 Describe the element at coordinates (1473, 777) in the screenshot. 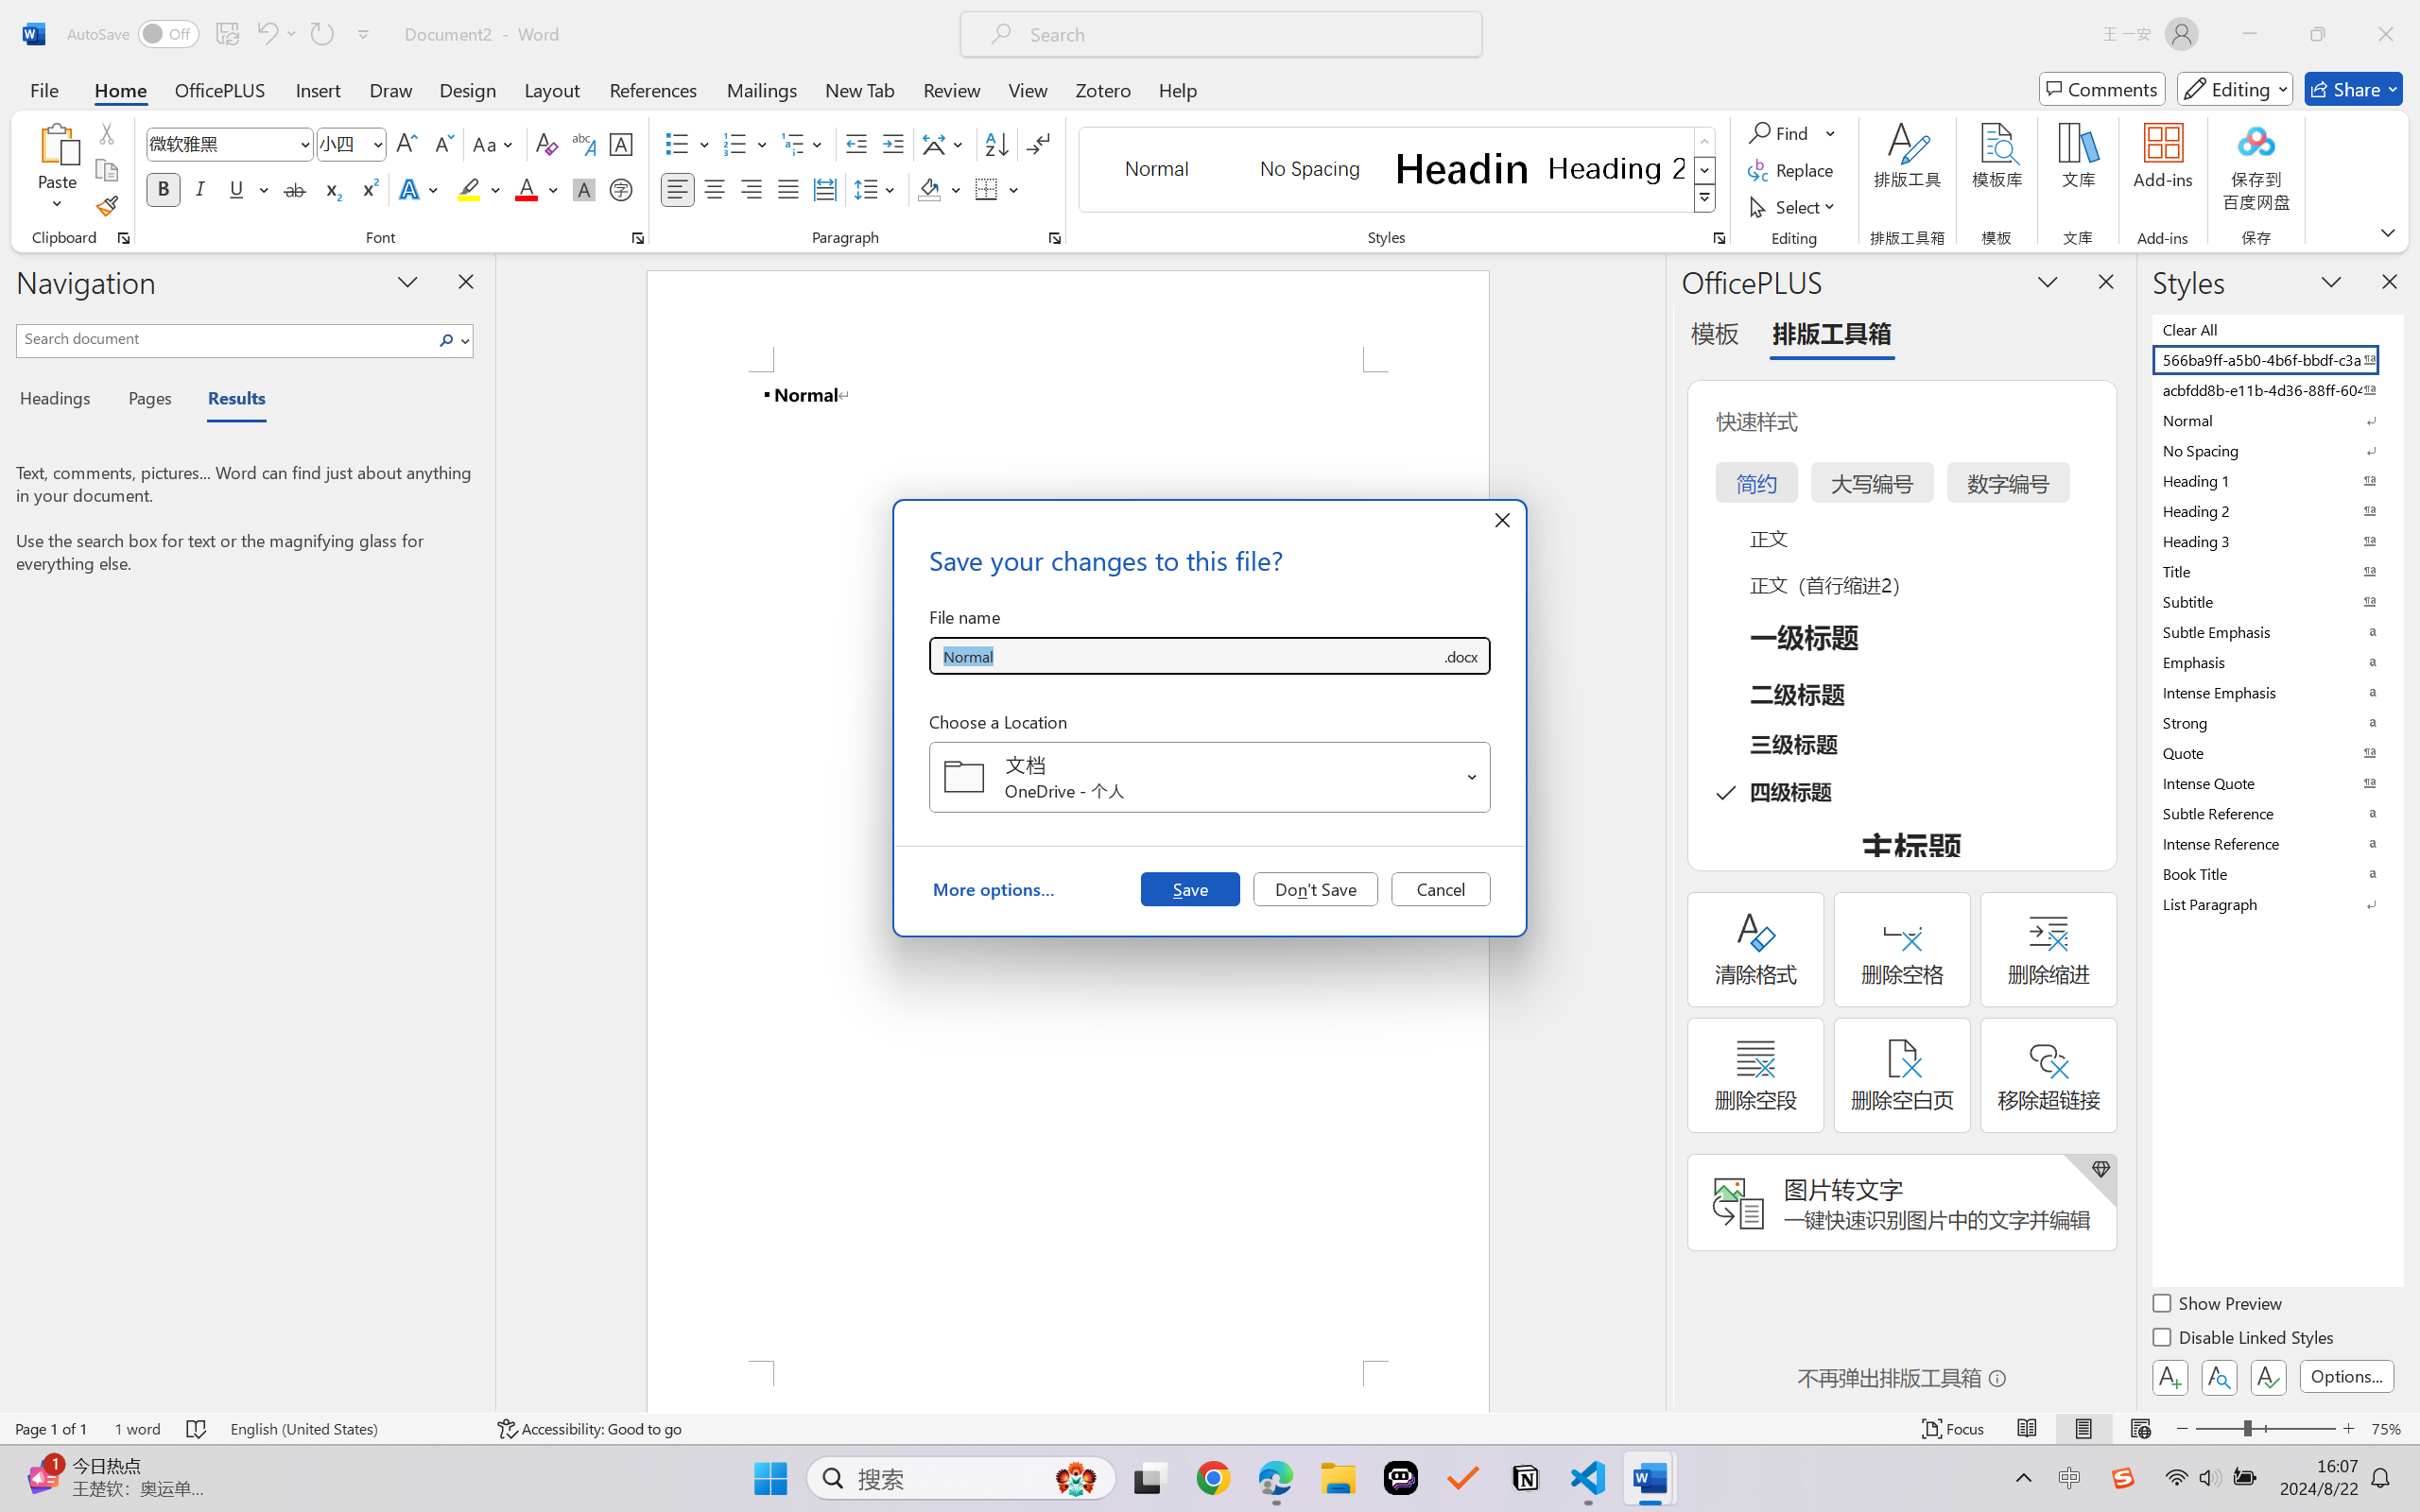

I see `Open` at that location.